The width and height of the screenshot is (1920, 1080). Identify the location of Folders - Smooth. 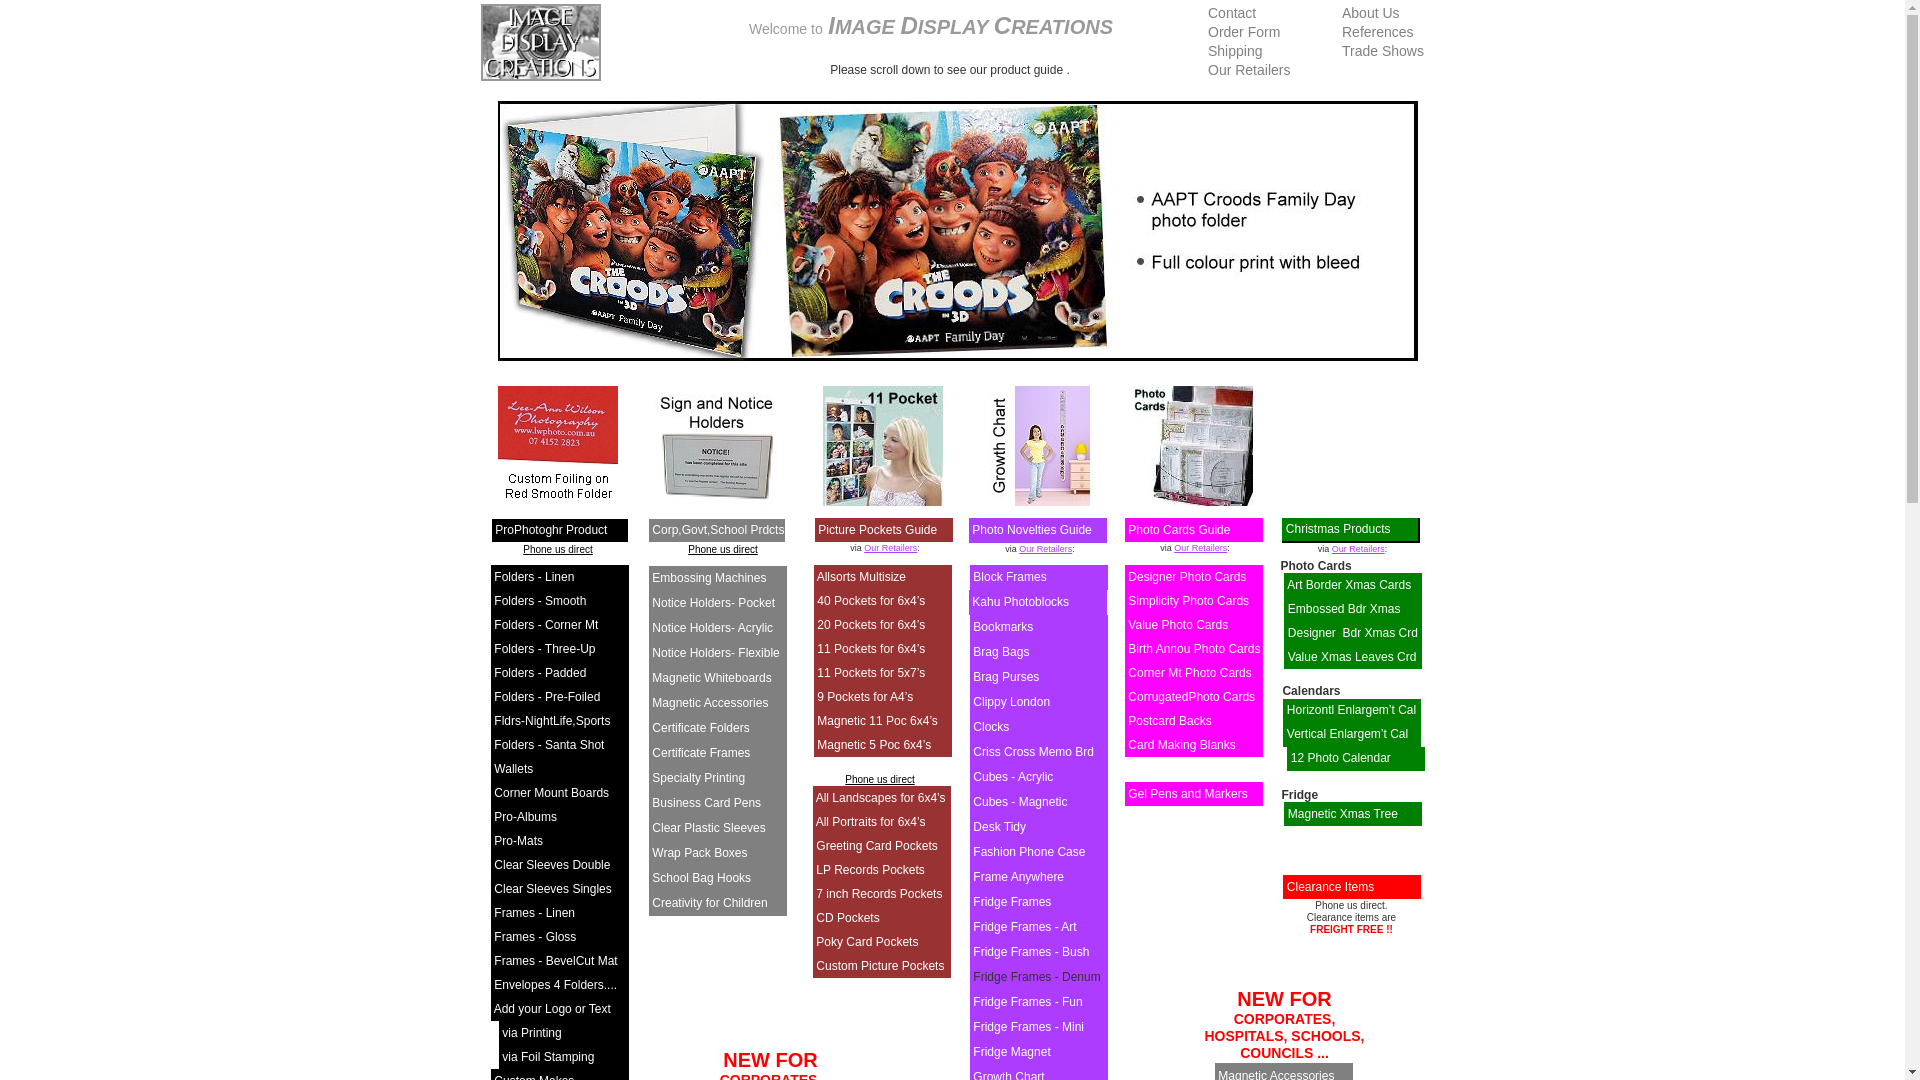
(540, 601).